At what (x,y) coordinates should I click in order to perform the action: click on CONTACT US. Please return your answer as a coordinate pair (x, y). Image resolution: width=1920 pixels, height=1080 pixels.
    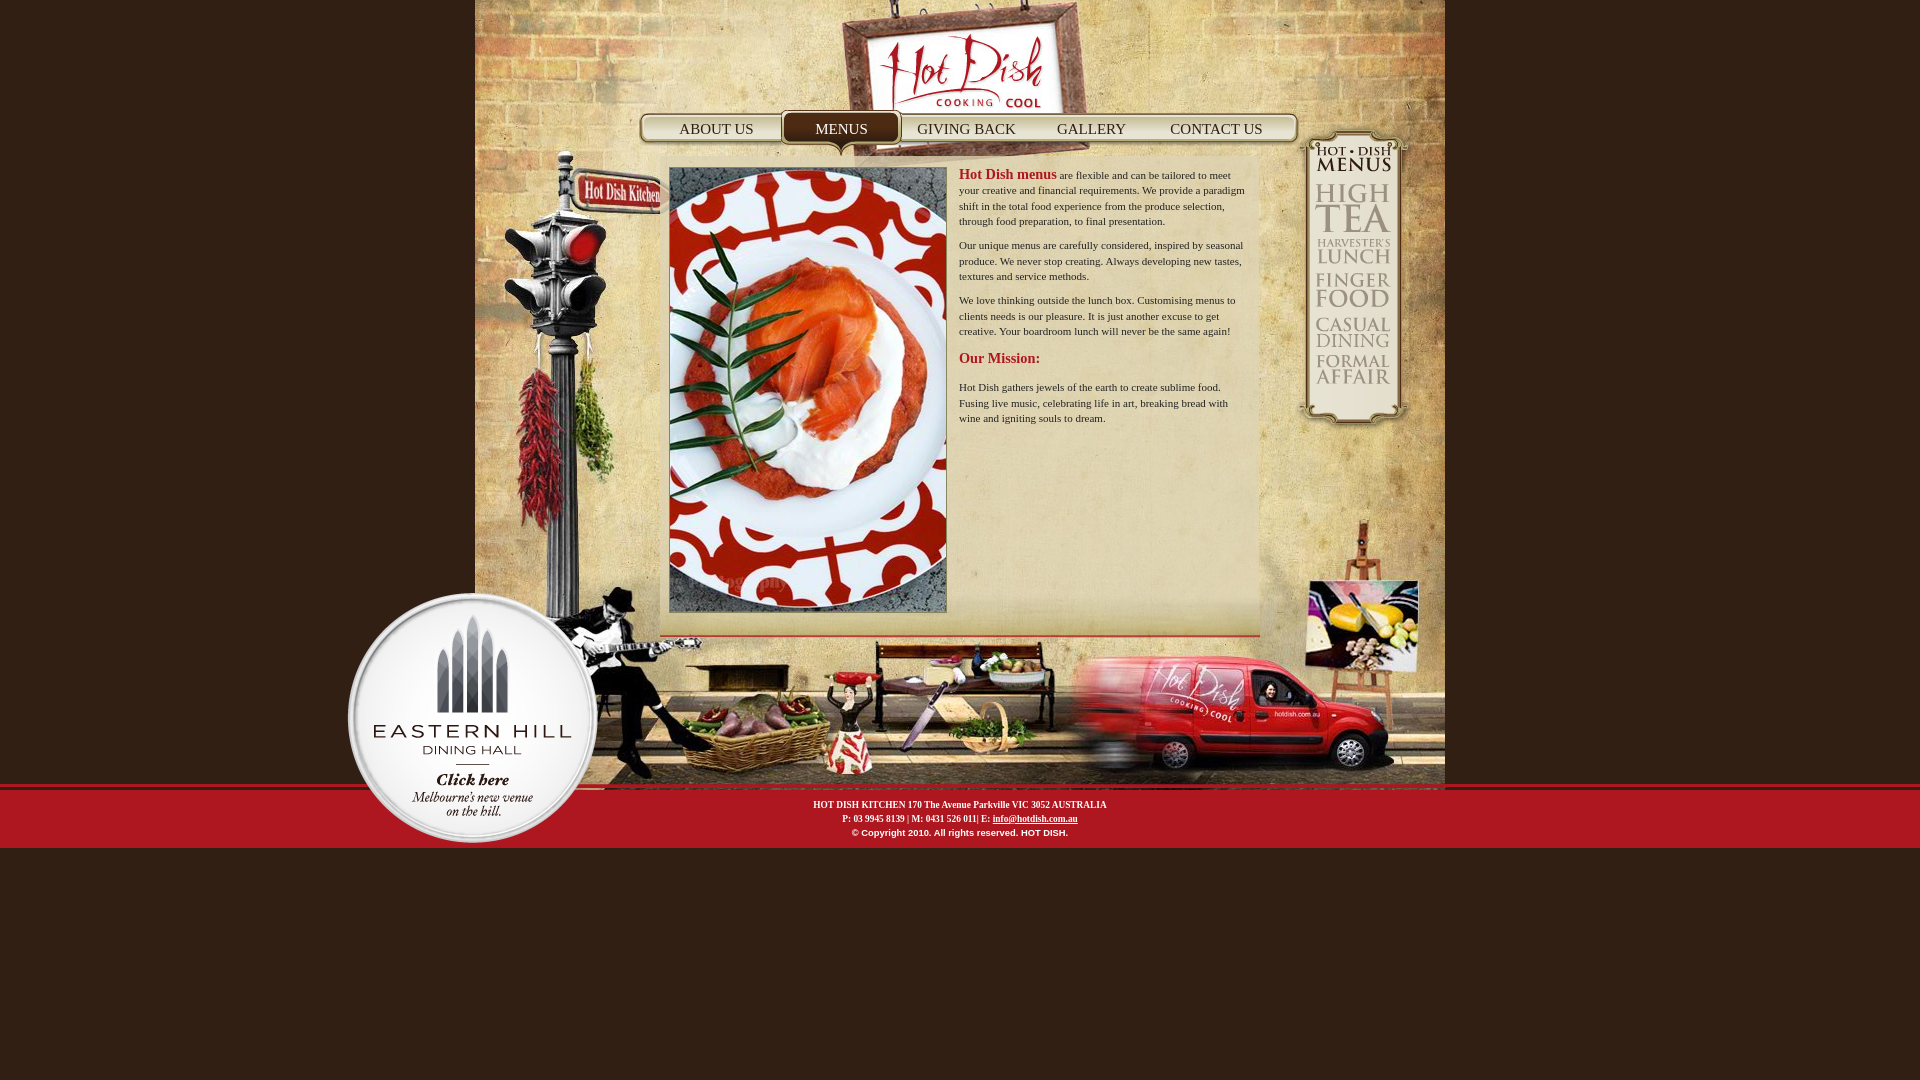
    Looking at the image, I should click on (1216, 137).